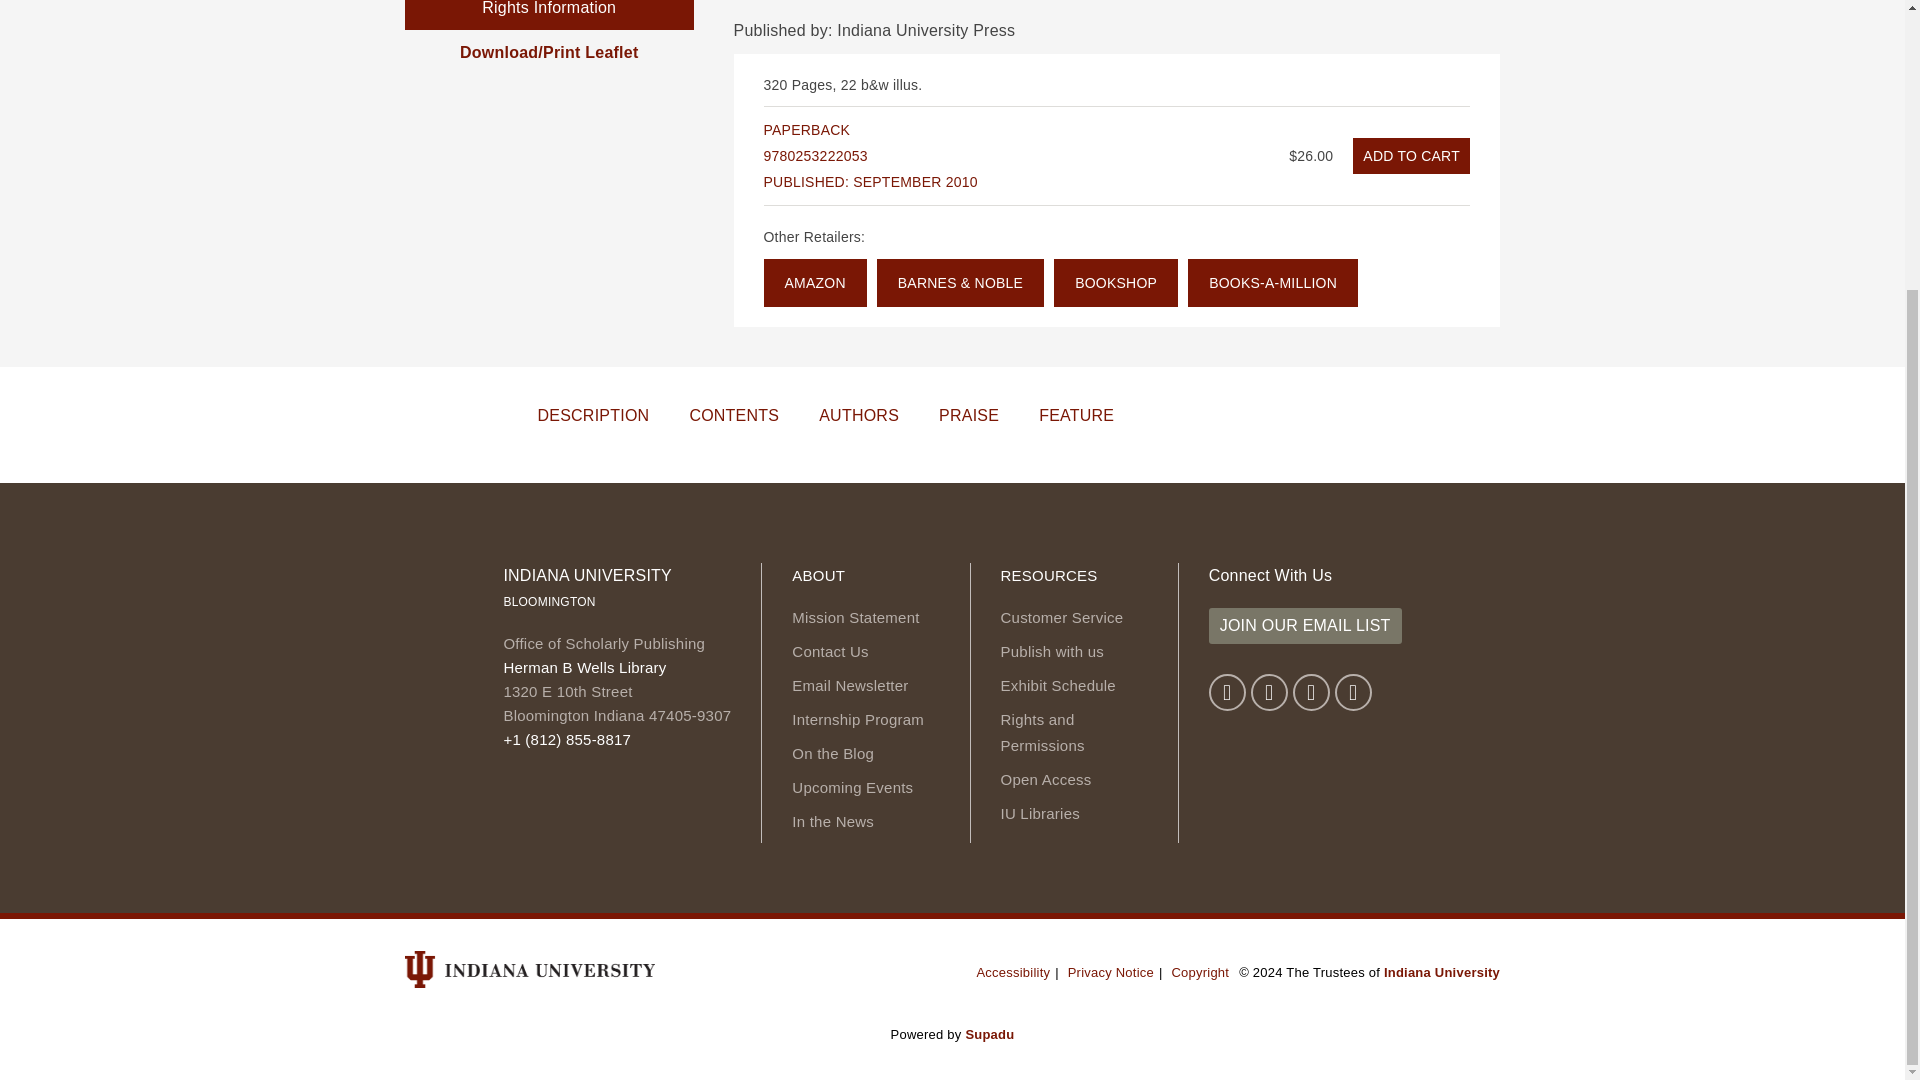 Image resolution: width=1920 pixels, height=1080 pixels. Describe the element at coordinates (816, 282) in the screenshot. I see `Amazon` at that location.